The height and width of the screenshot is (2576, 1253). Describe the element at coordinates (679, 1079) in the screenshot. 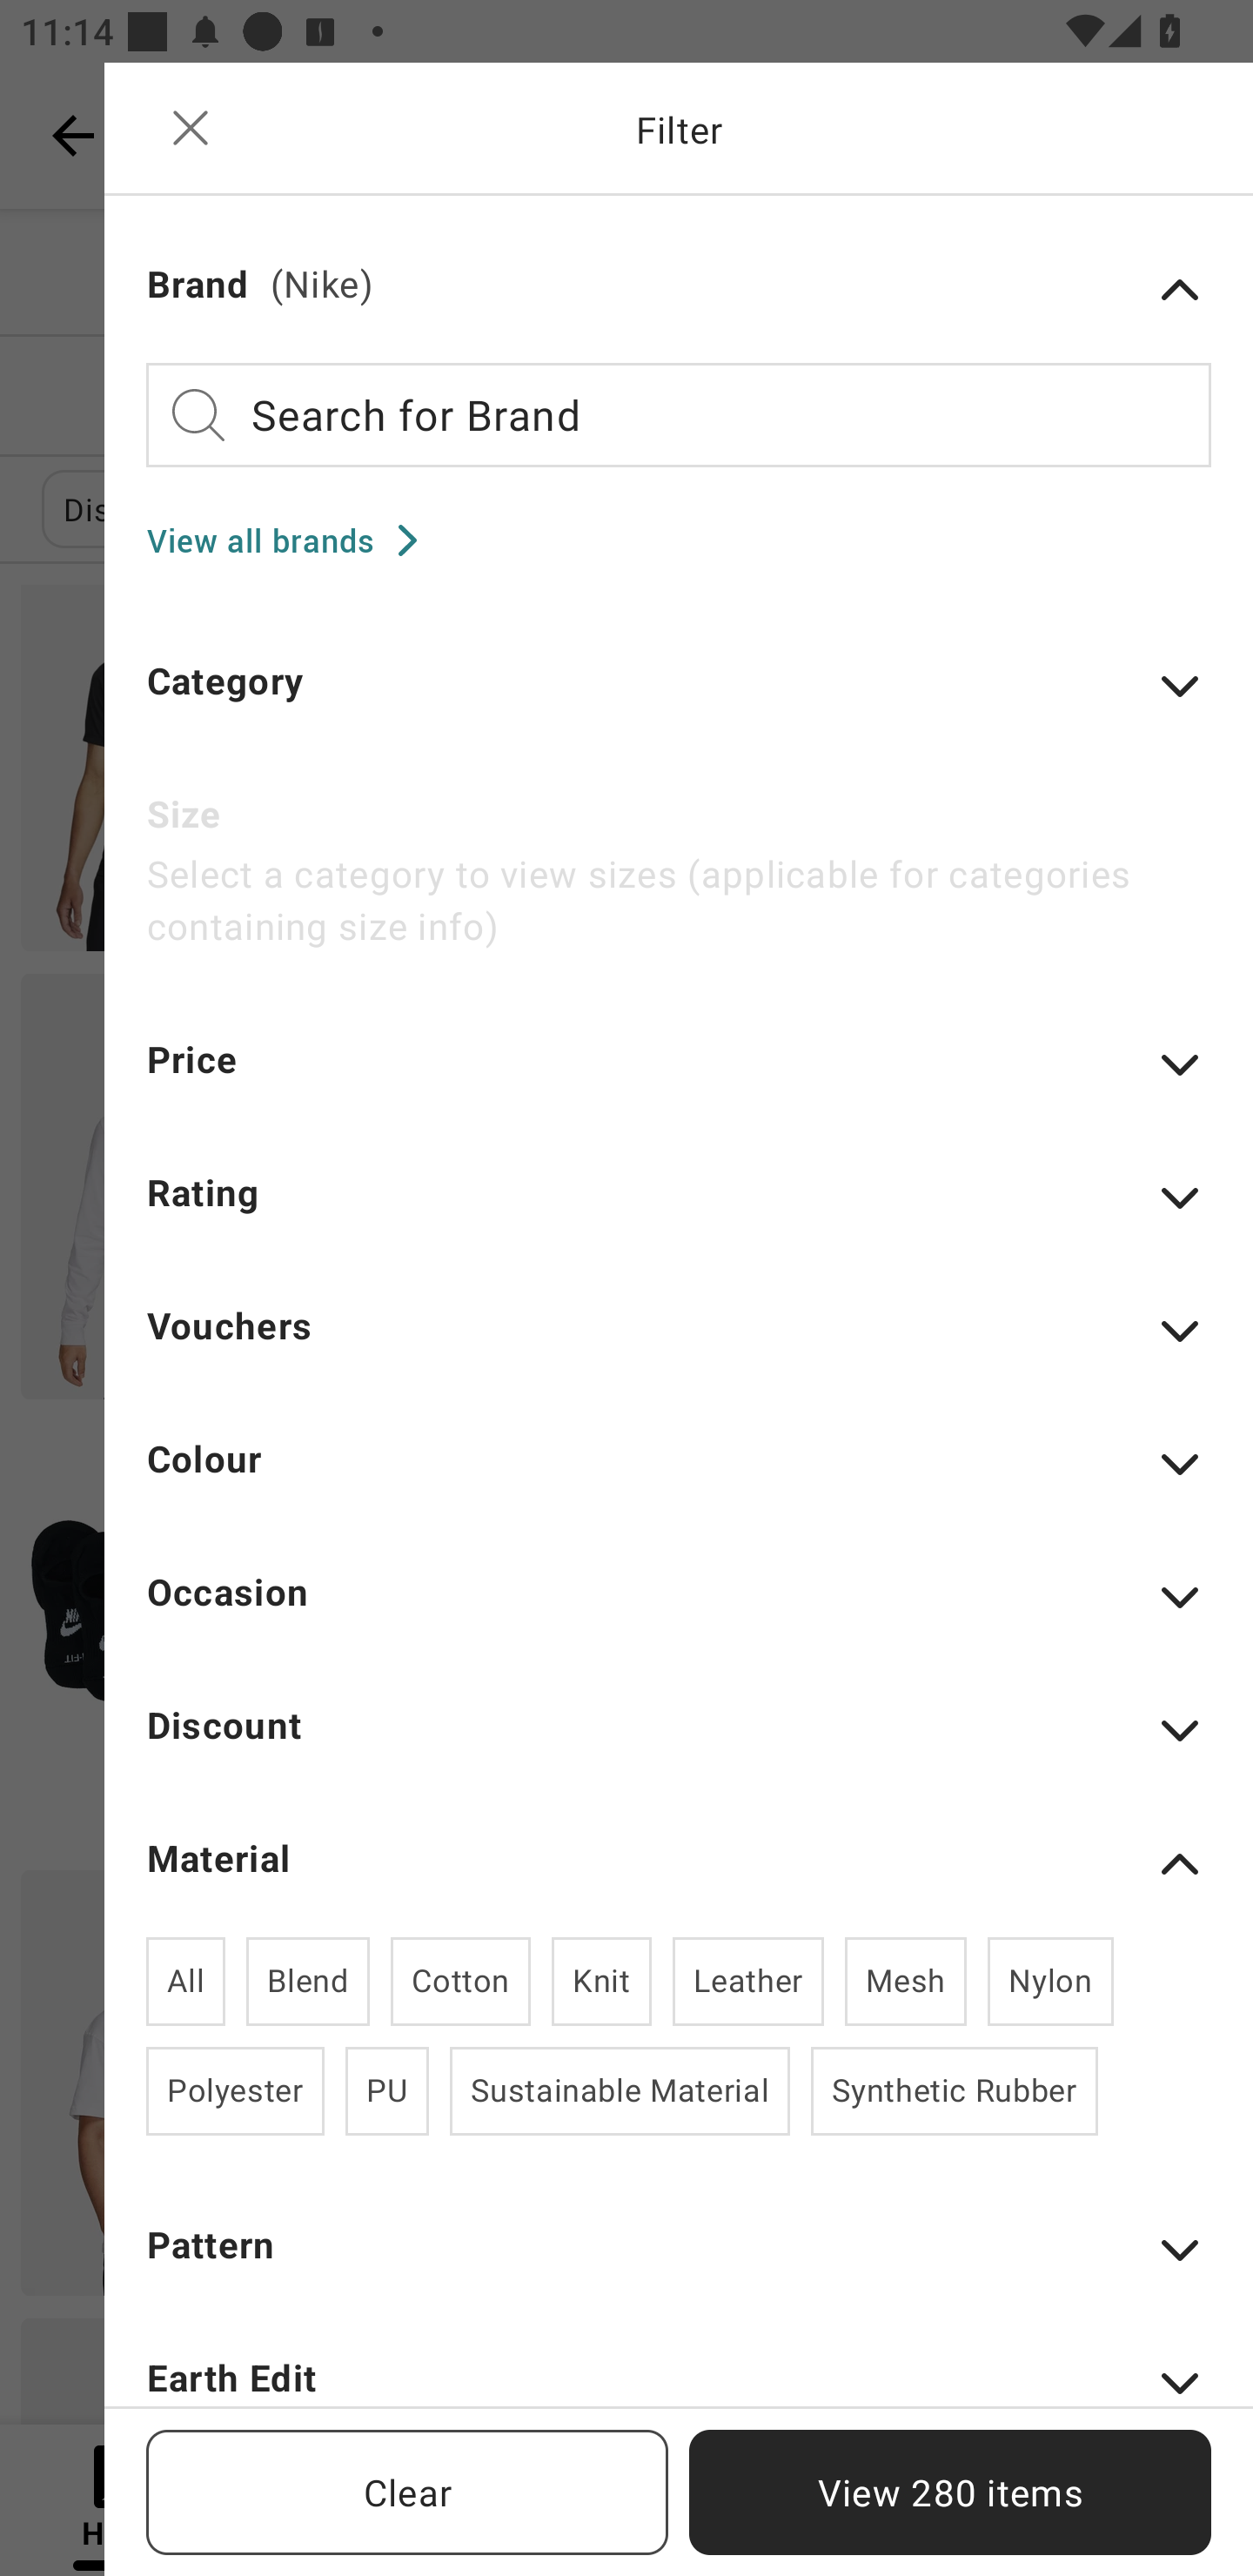

I see `Price` at that location.